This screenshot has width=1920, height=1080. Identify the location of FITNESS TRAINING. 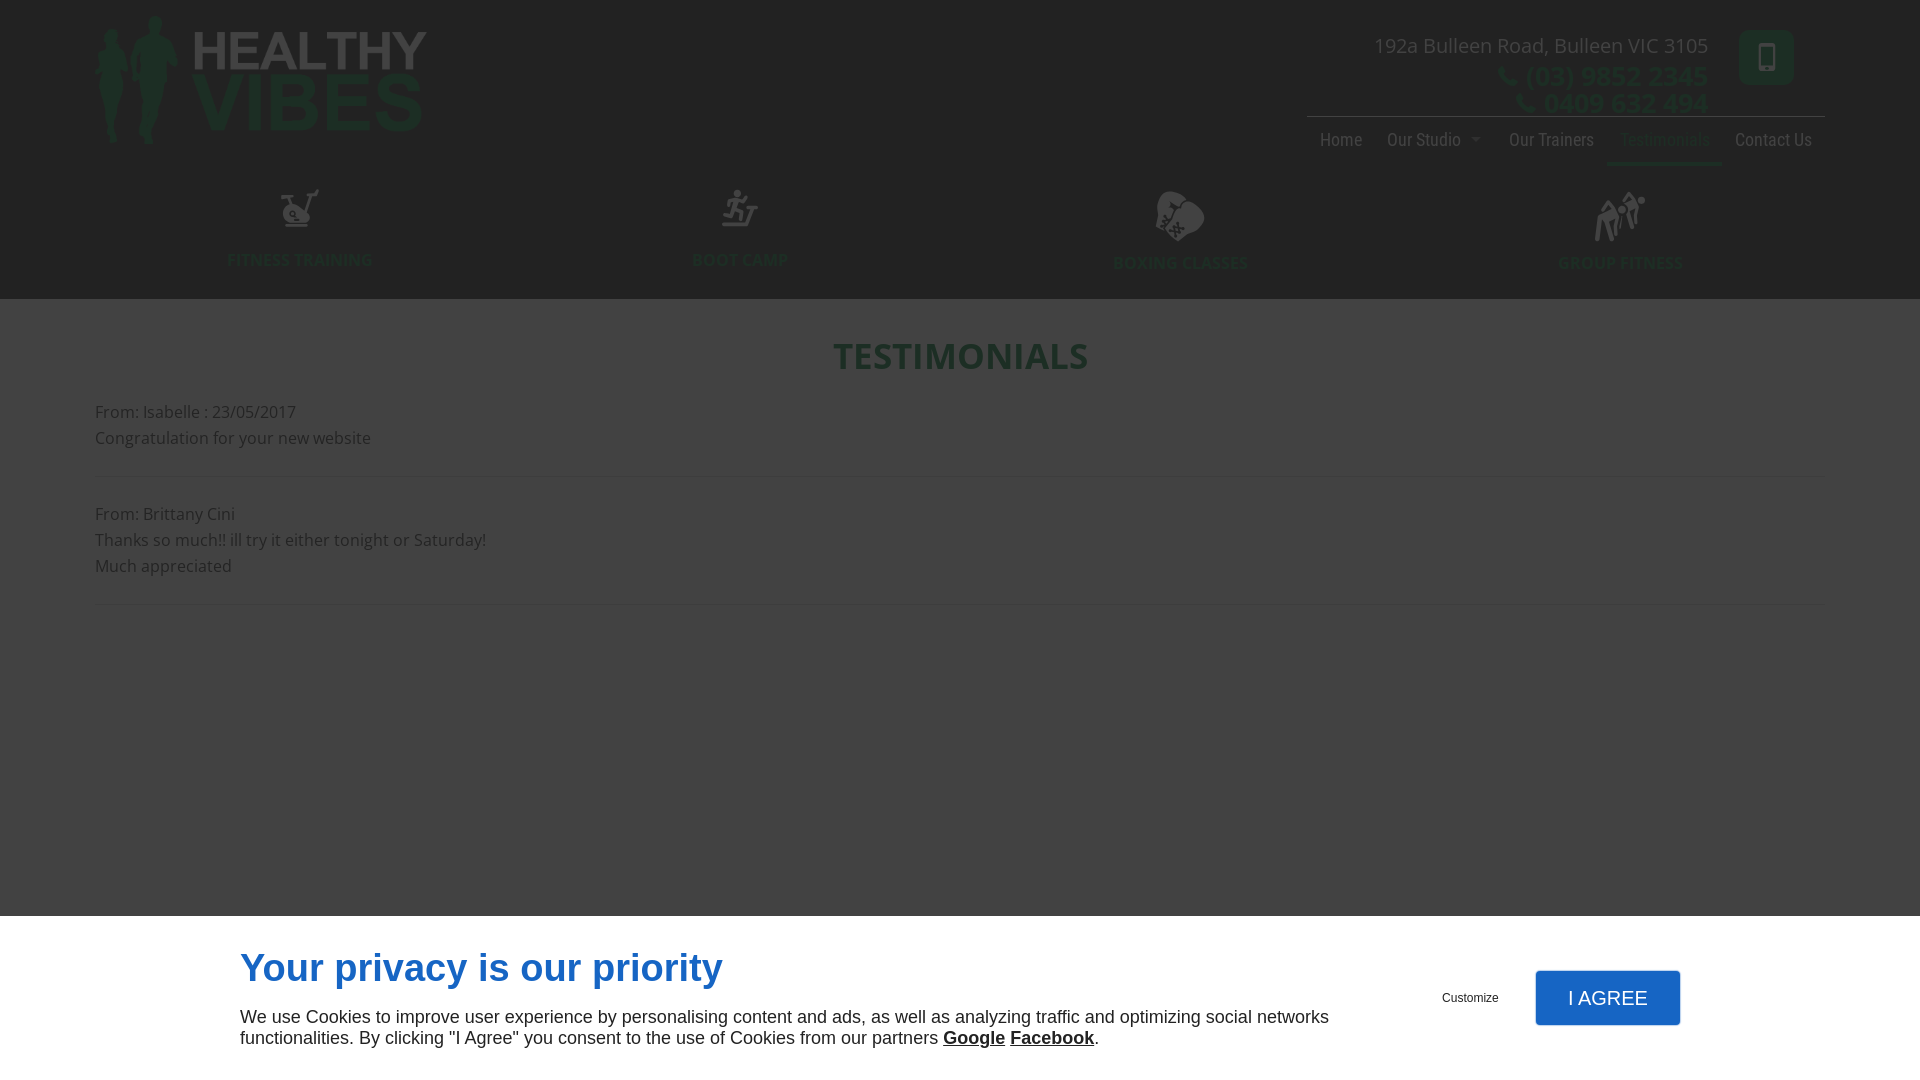
(300, 228).